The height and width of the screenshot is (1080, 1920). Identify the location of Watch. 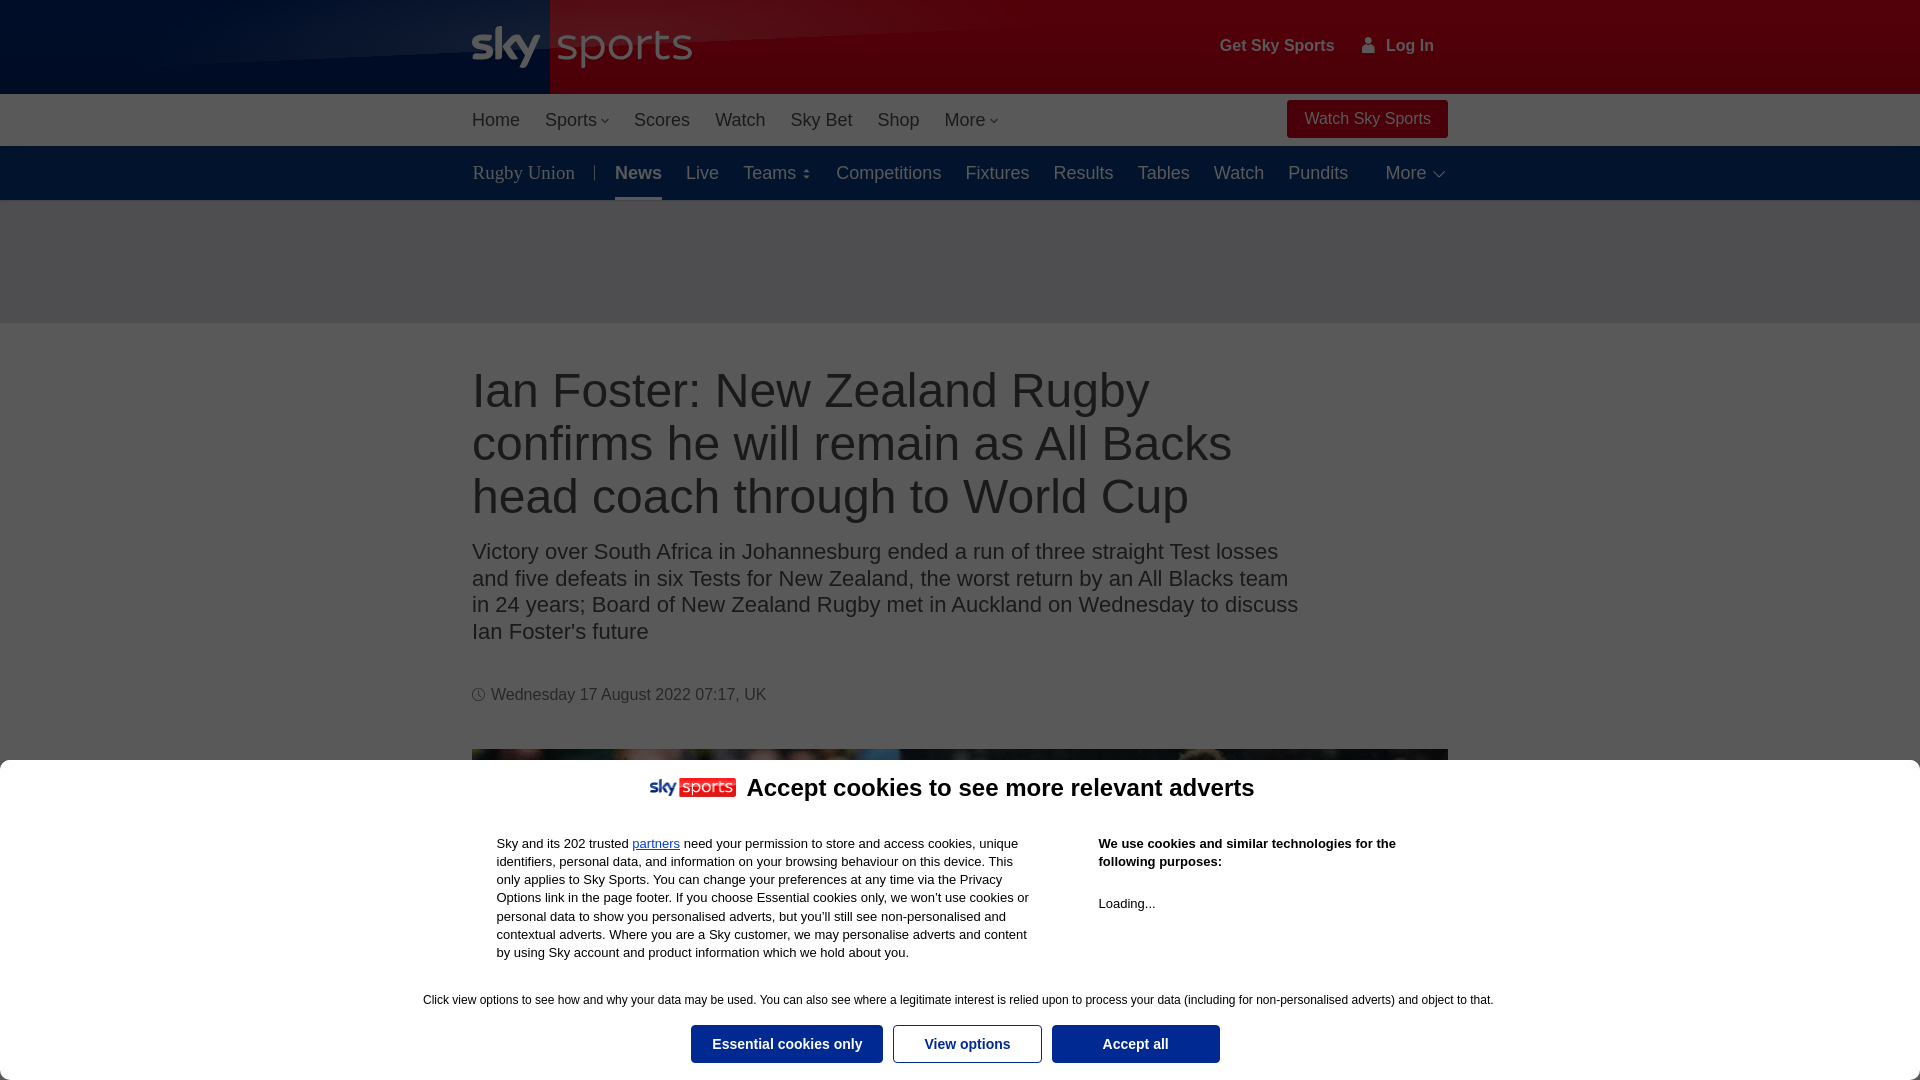
(740, 120).